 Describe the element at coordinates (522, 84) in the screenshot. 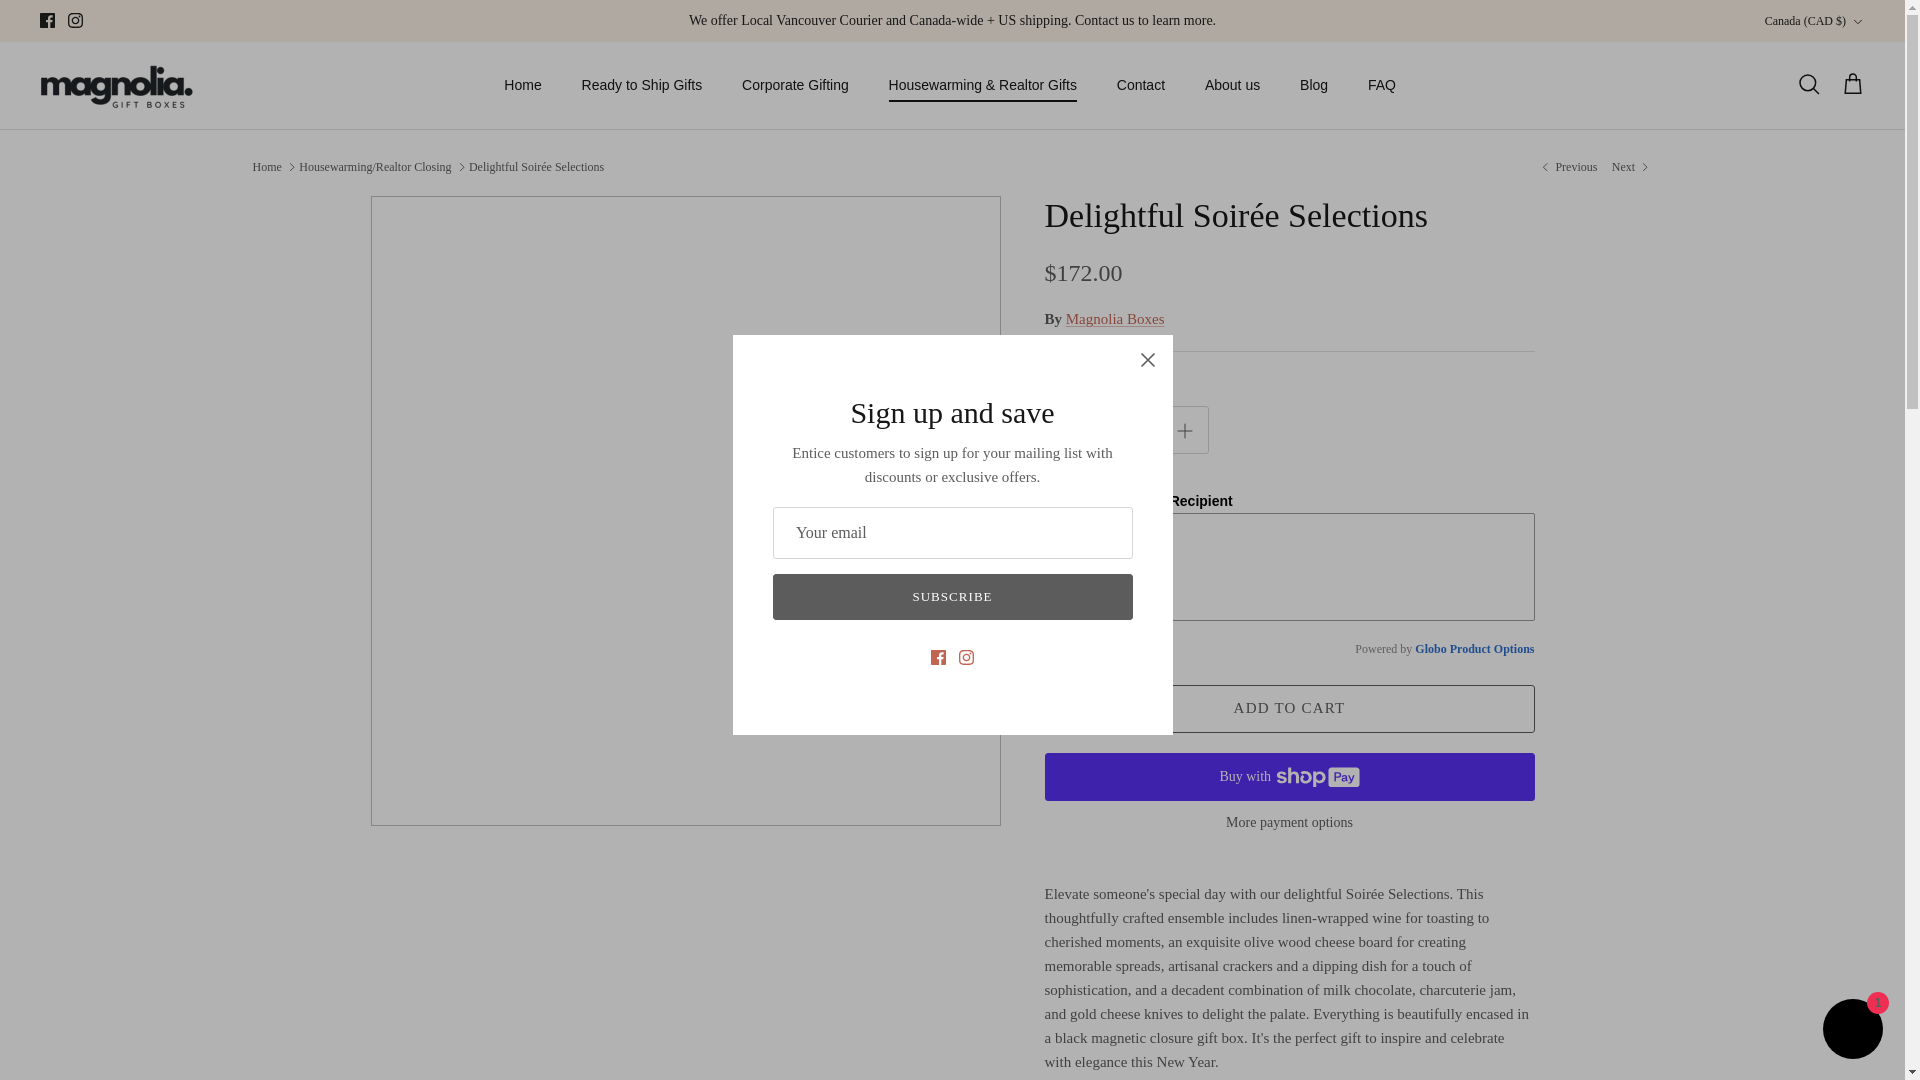

I see `Home` at that location.